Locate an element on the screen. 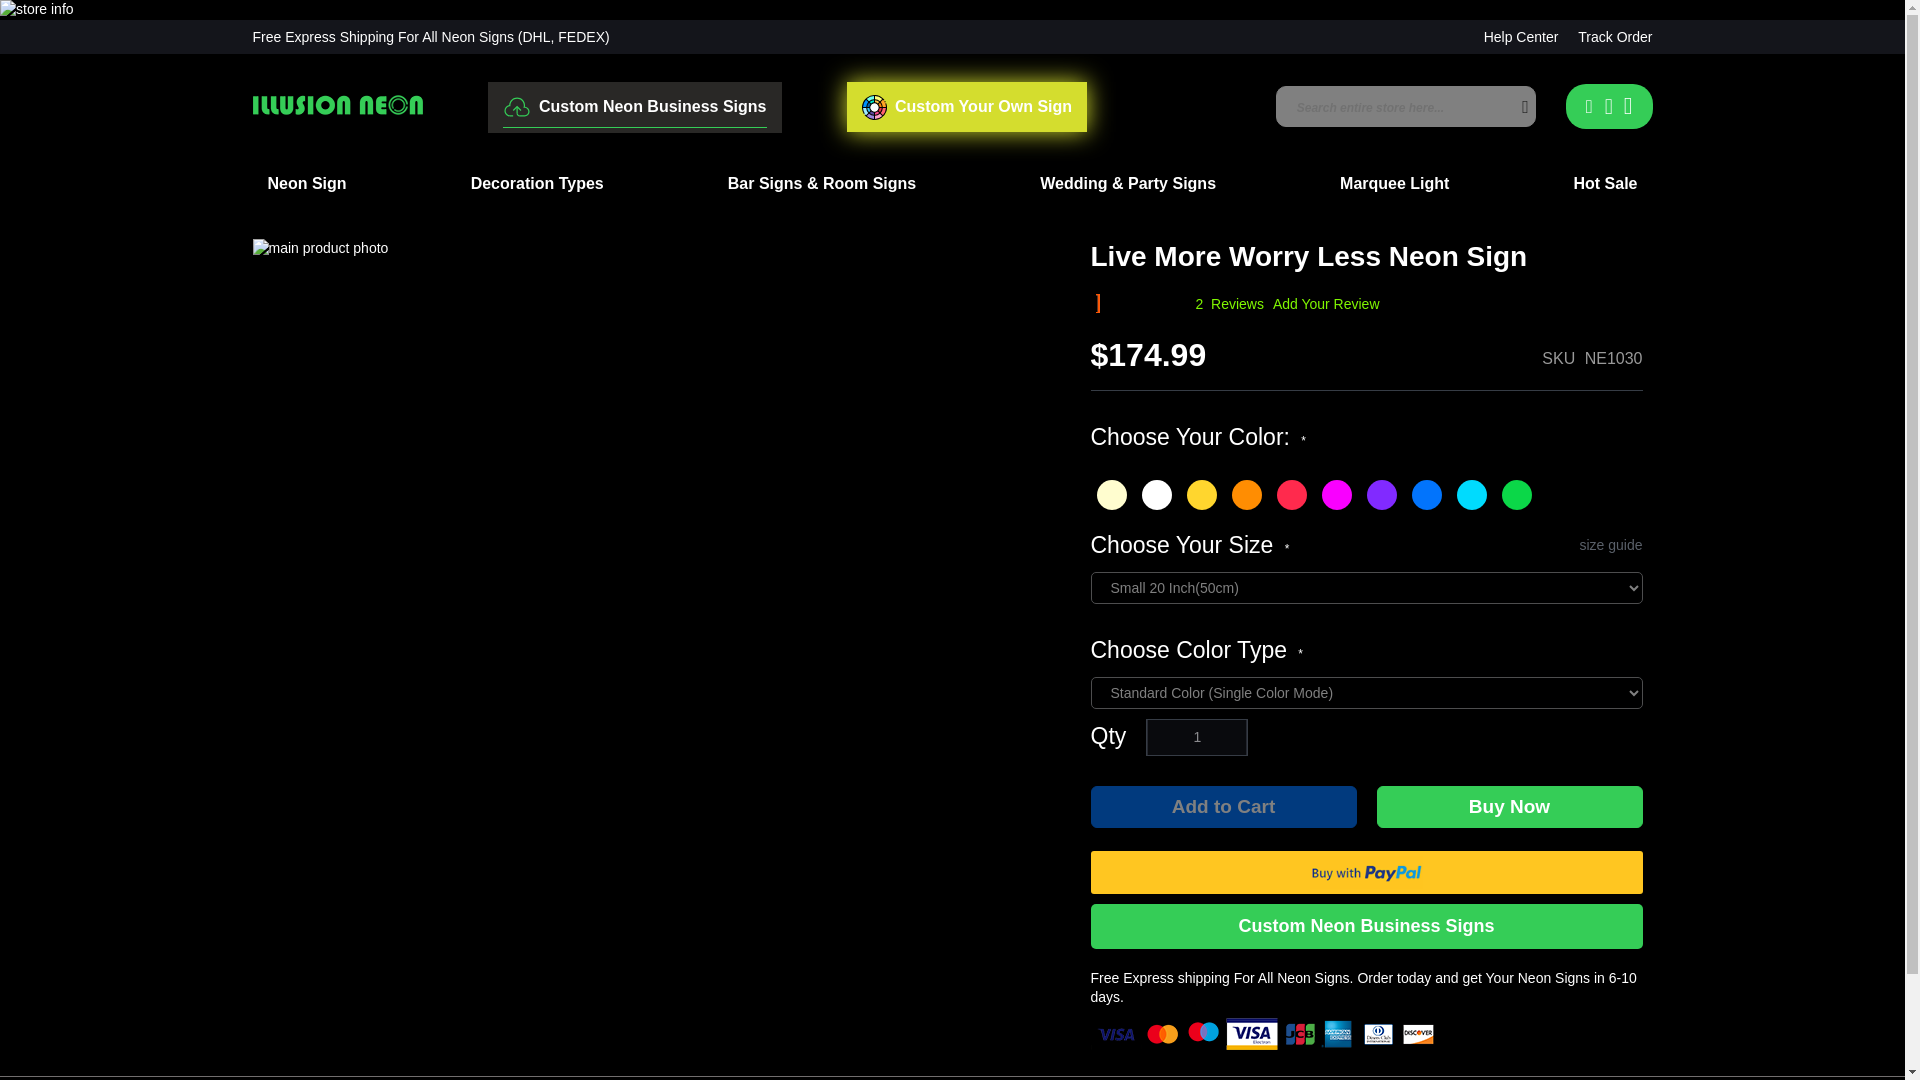  Custom Neon Business Signs is located at coordinates (634, 108).